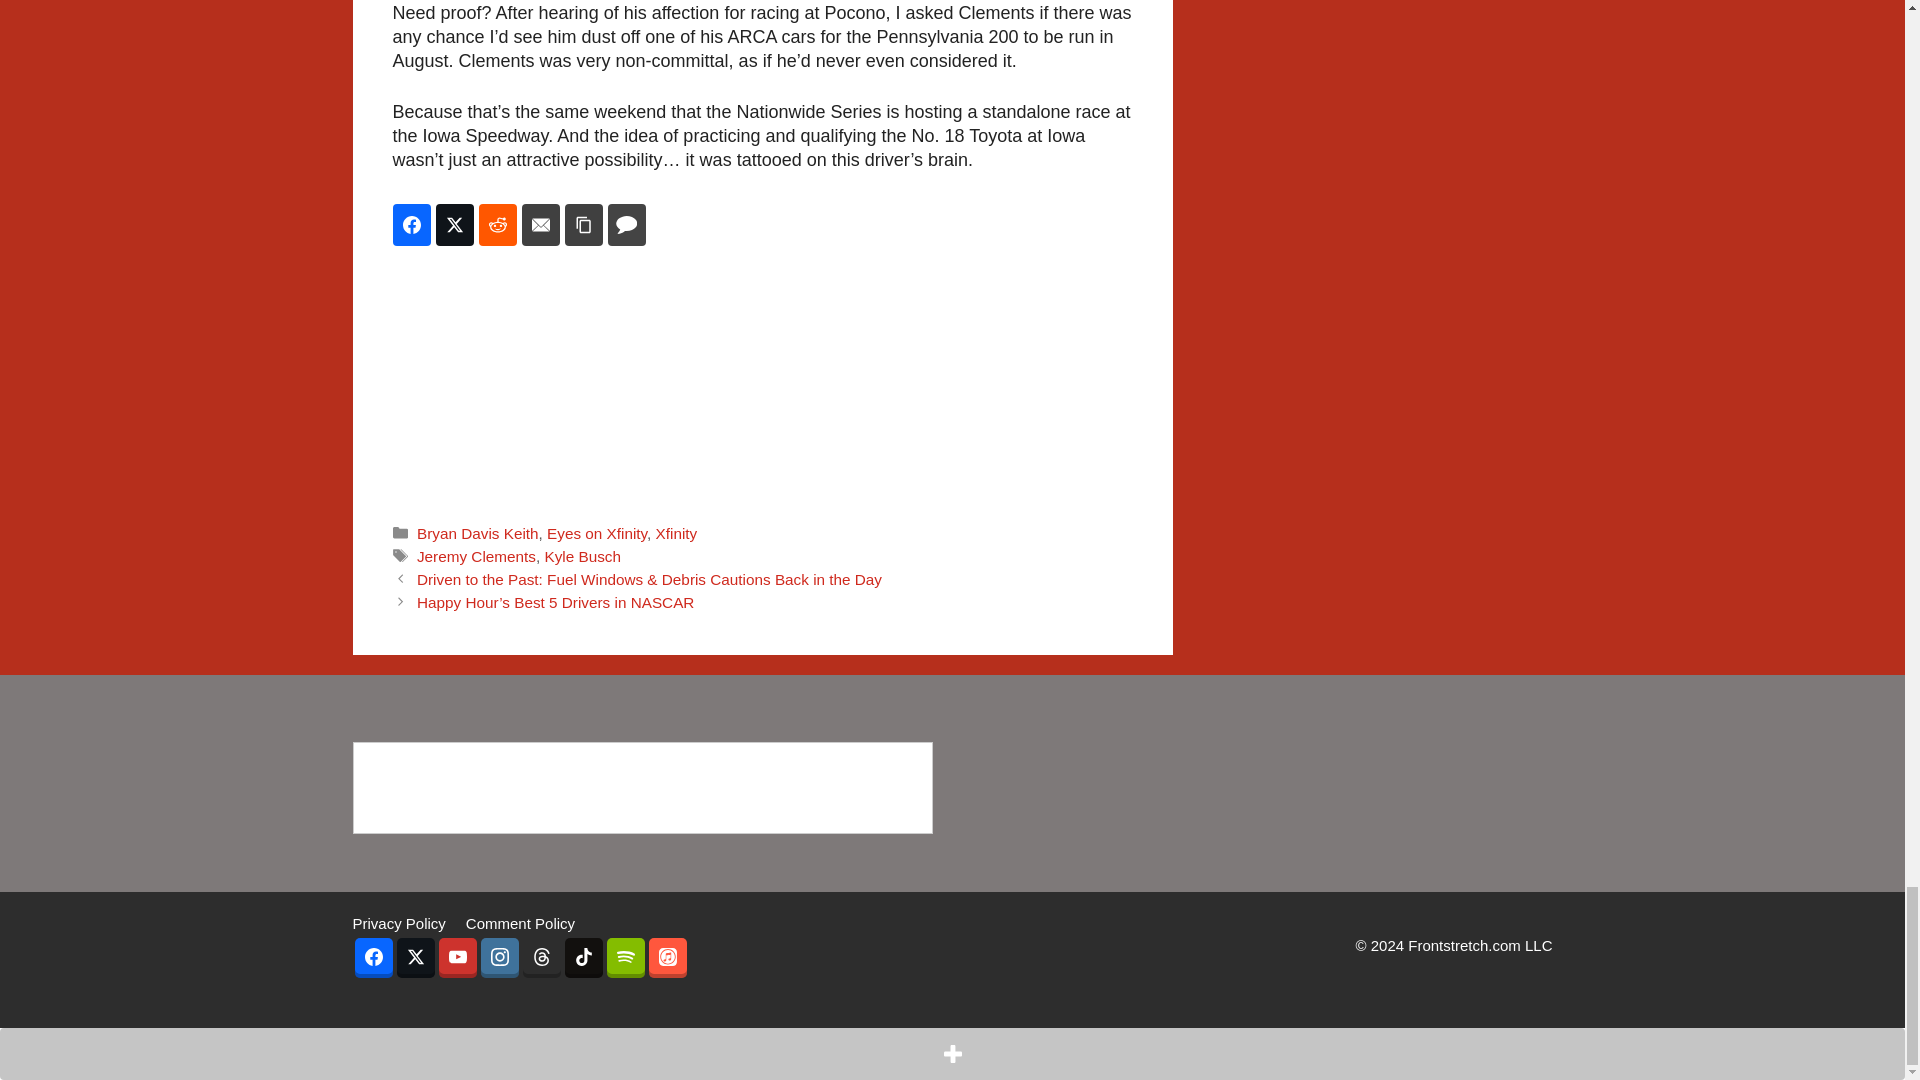 This screenshot has width=1920, height=1080. What do you see at coordinates (541, 225) in the screenshot?
I see `Share on Email` at bounding box center [541, 225].